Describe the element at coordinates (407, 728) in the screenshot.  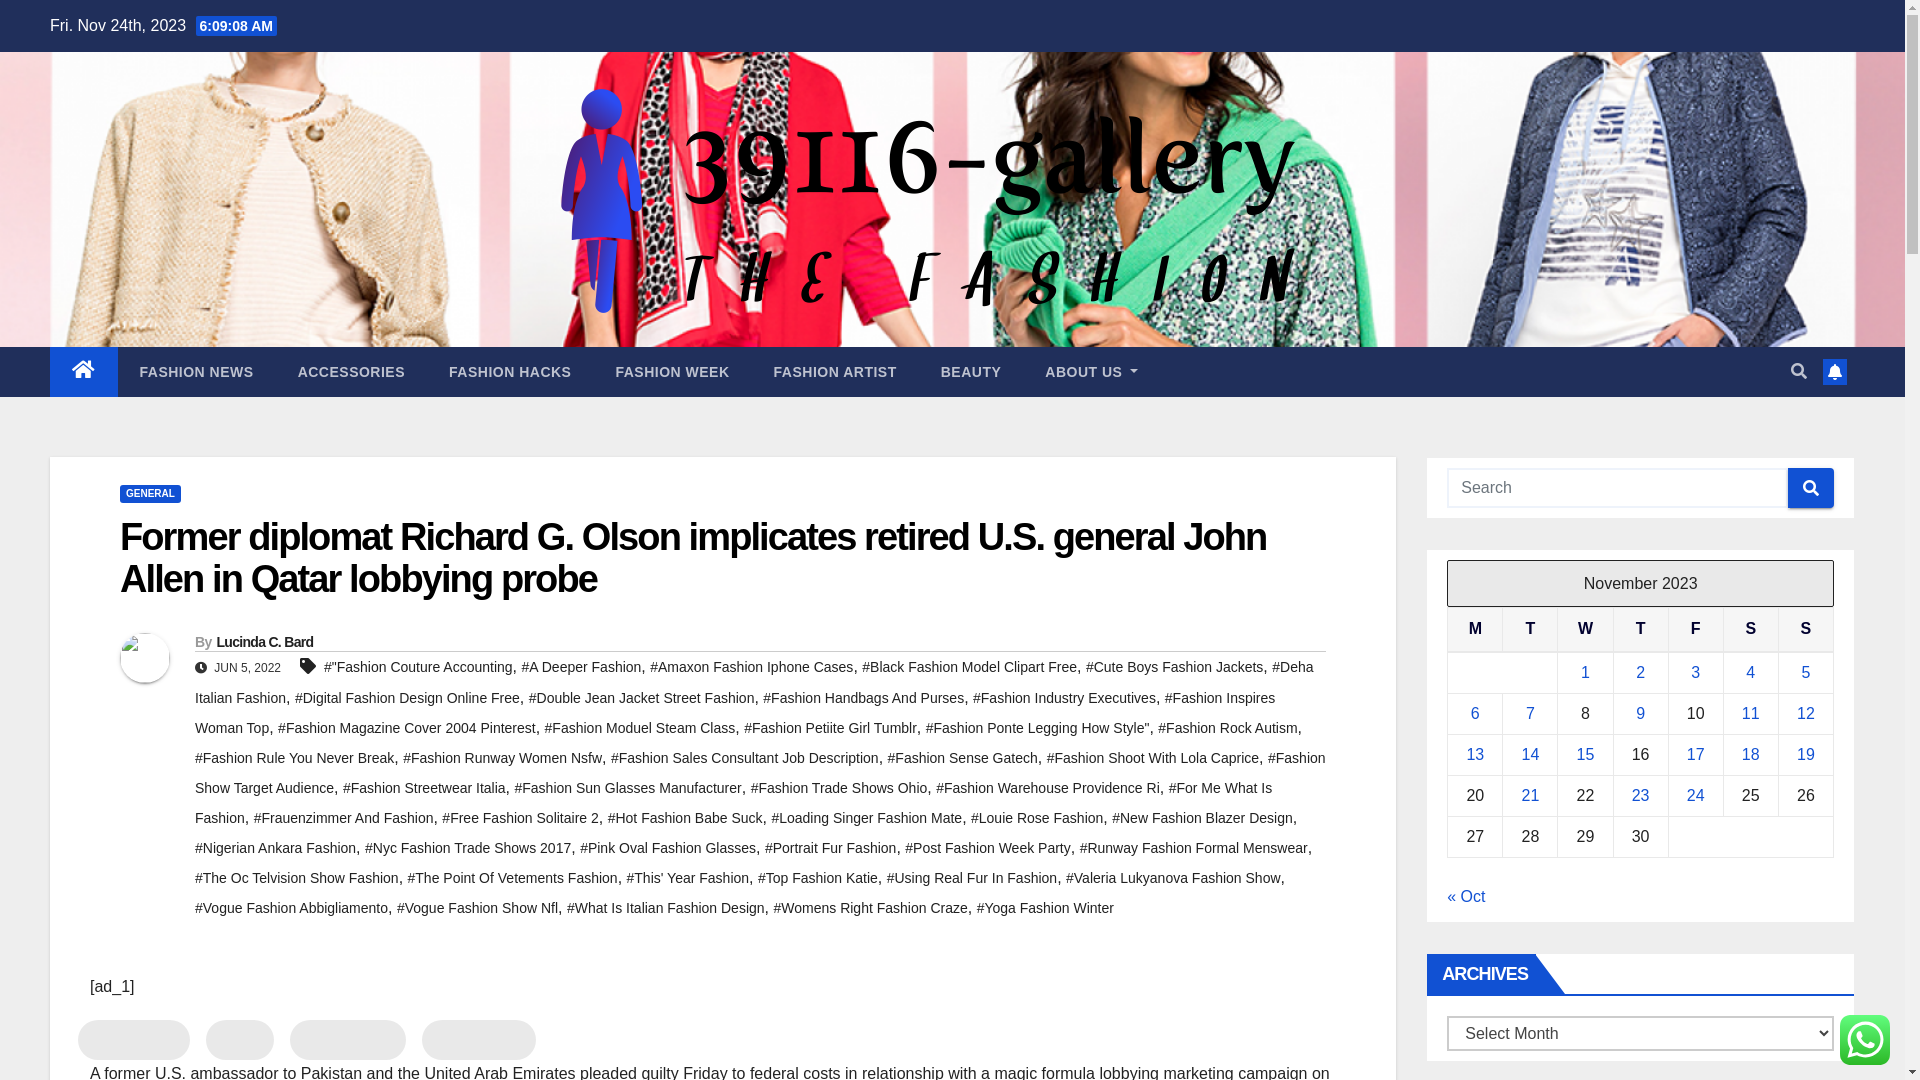
I see `#Fashion Magazine Cover 2004 Pinterest` at that location.